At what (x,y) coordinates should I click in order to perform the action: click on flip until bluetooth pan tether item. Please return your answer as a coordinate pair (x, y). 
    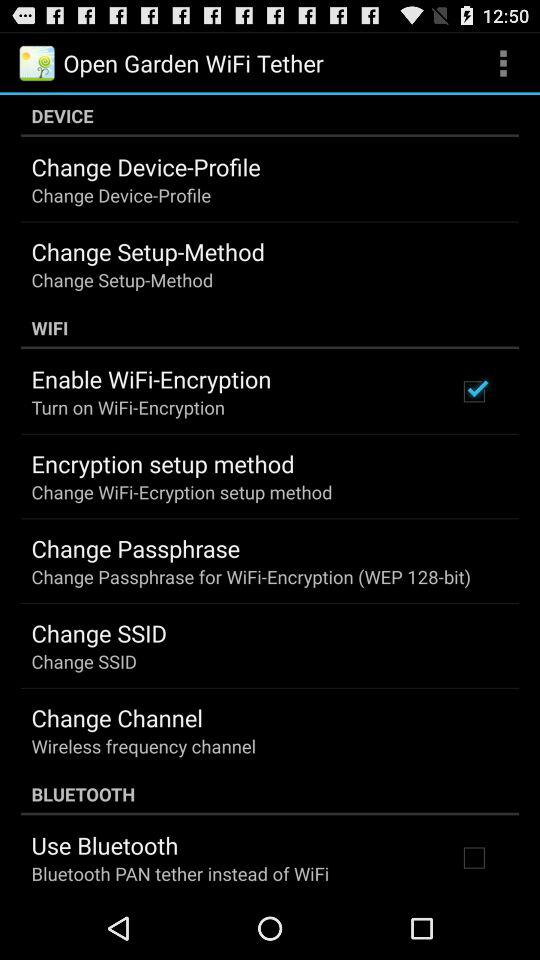
    Looking at the image, I should click on (180, 874).